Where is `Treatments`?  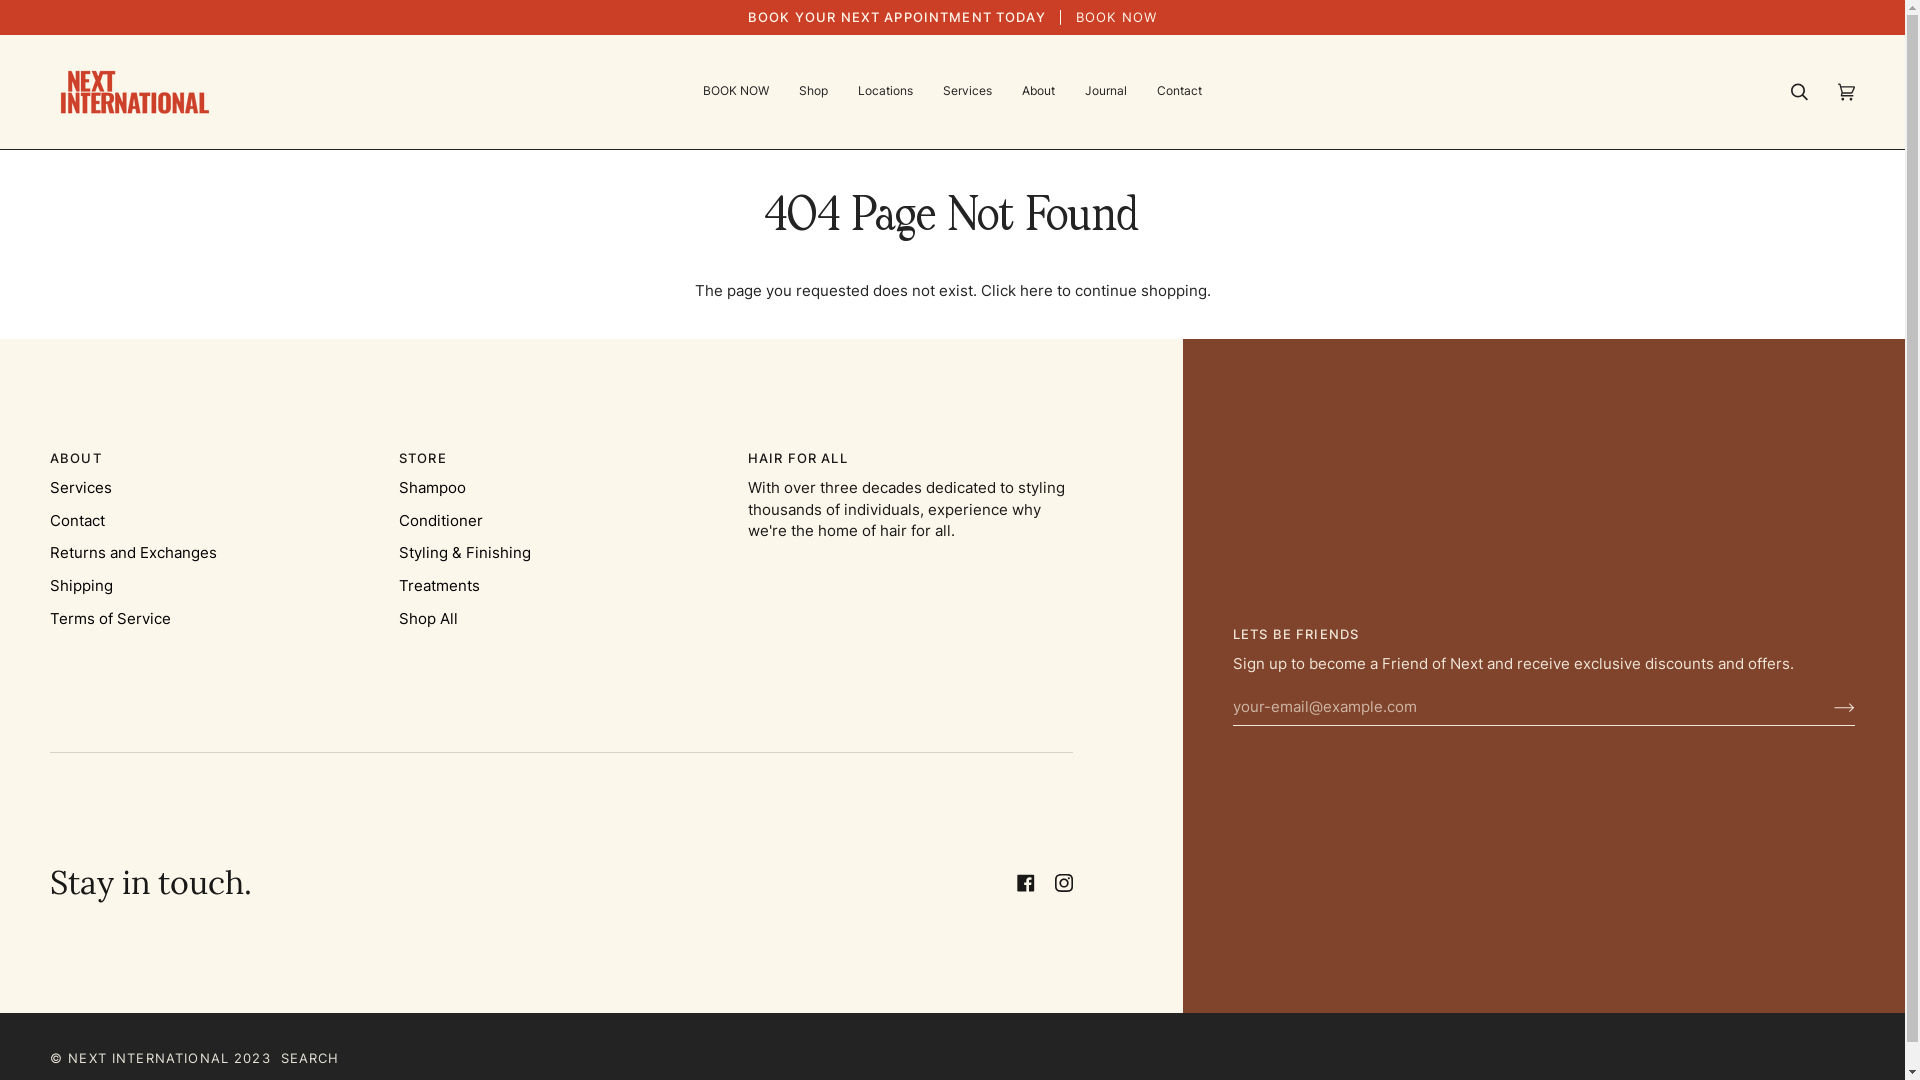
Treatments is located at coordinates (440, 586).